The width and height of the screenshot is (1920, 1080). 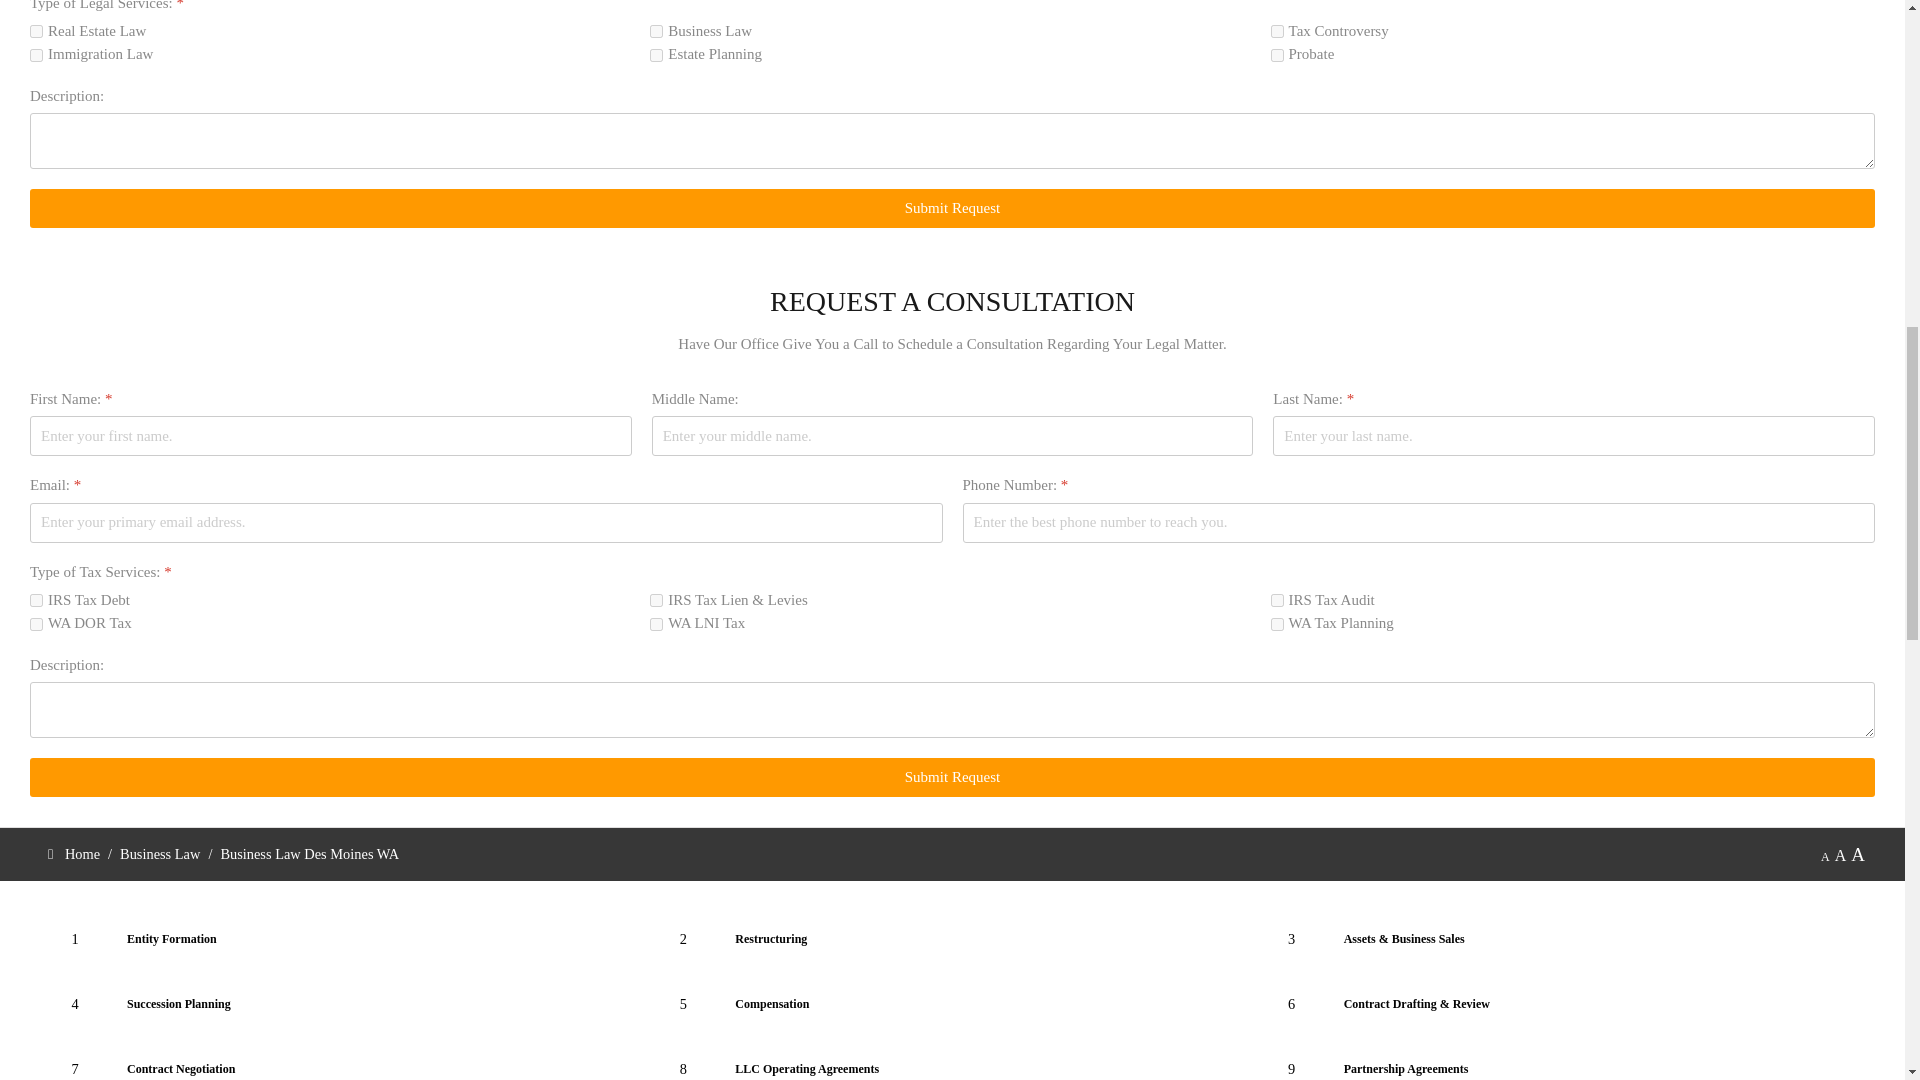 I want to click on Business Law, so click(x=159, y=853).